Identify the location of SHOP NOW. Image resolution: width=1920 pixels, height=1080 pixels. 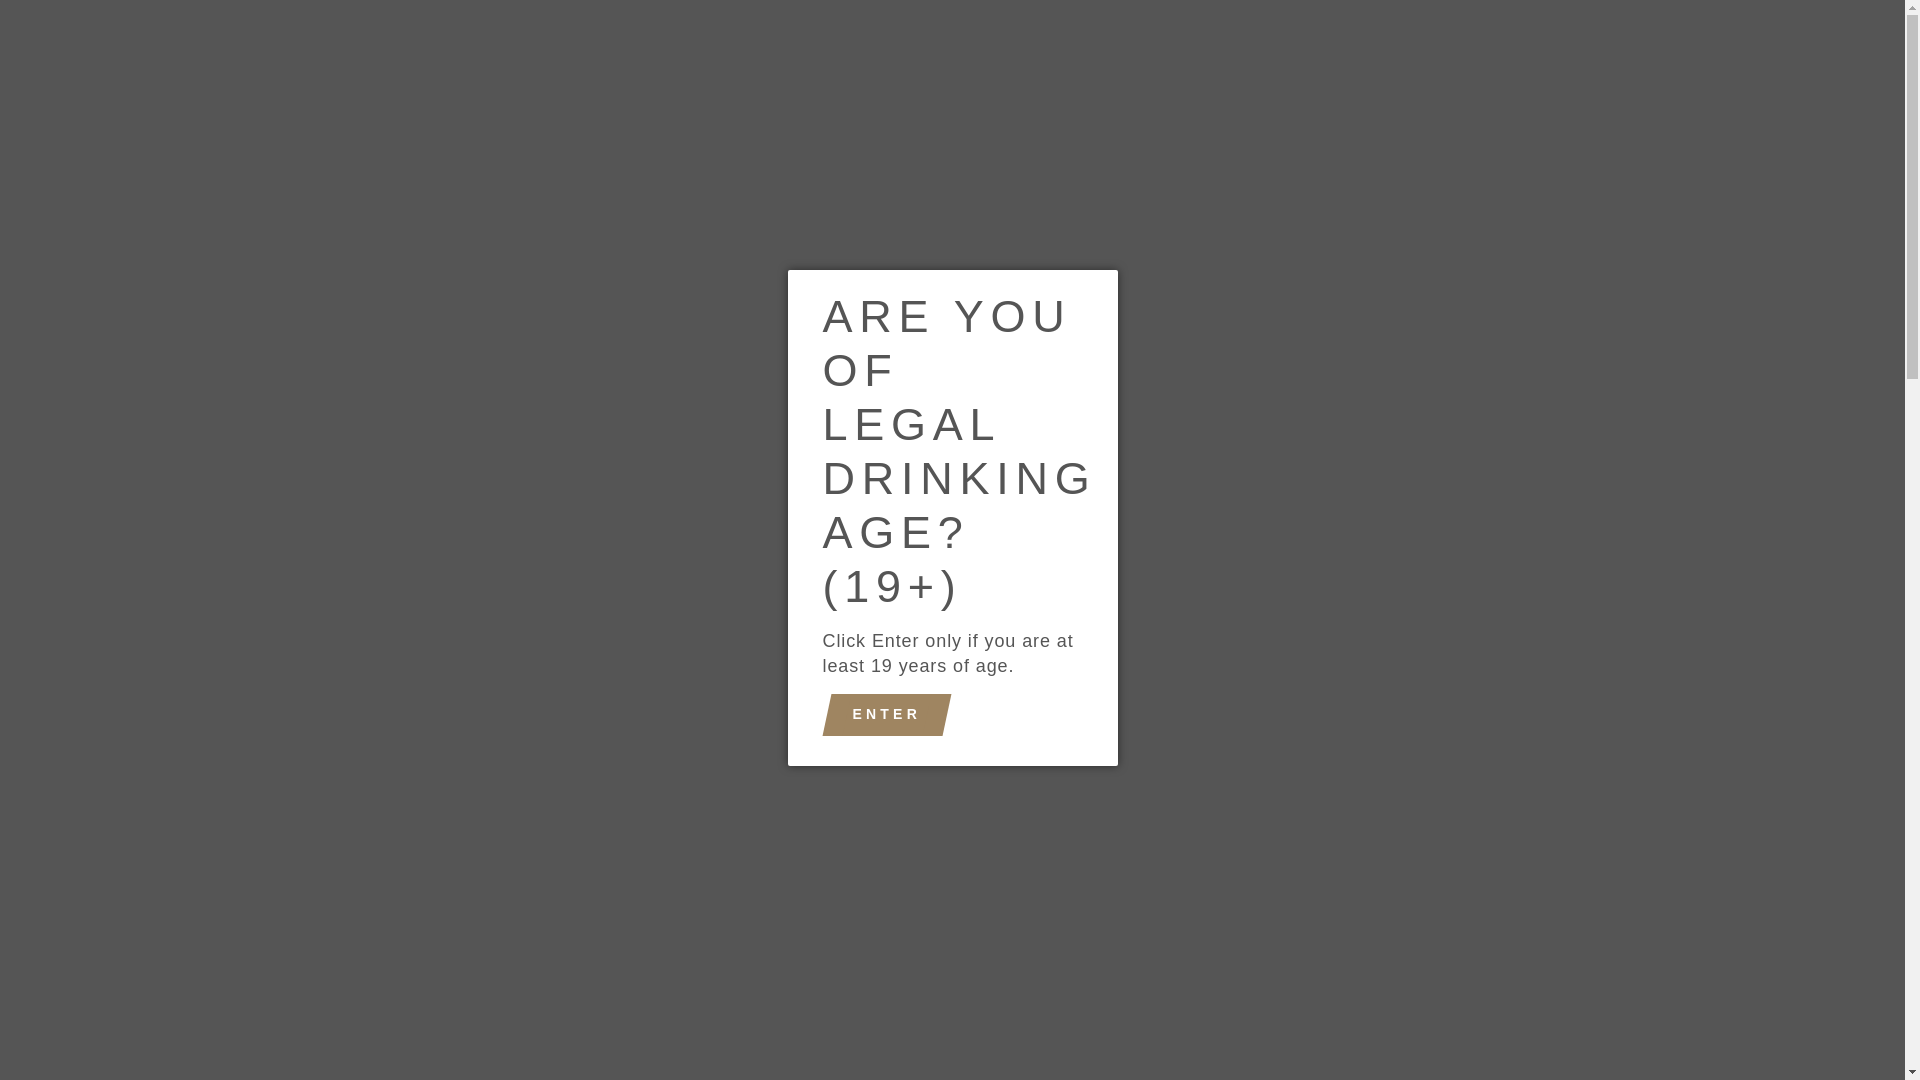
(662, 132).